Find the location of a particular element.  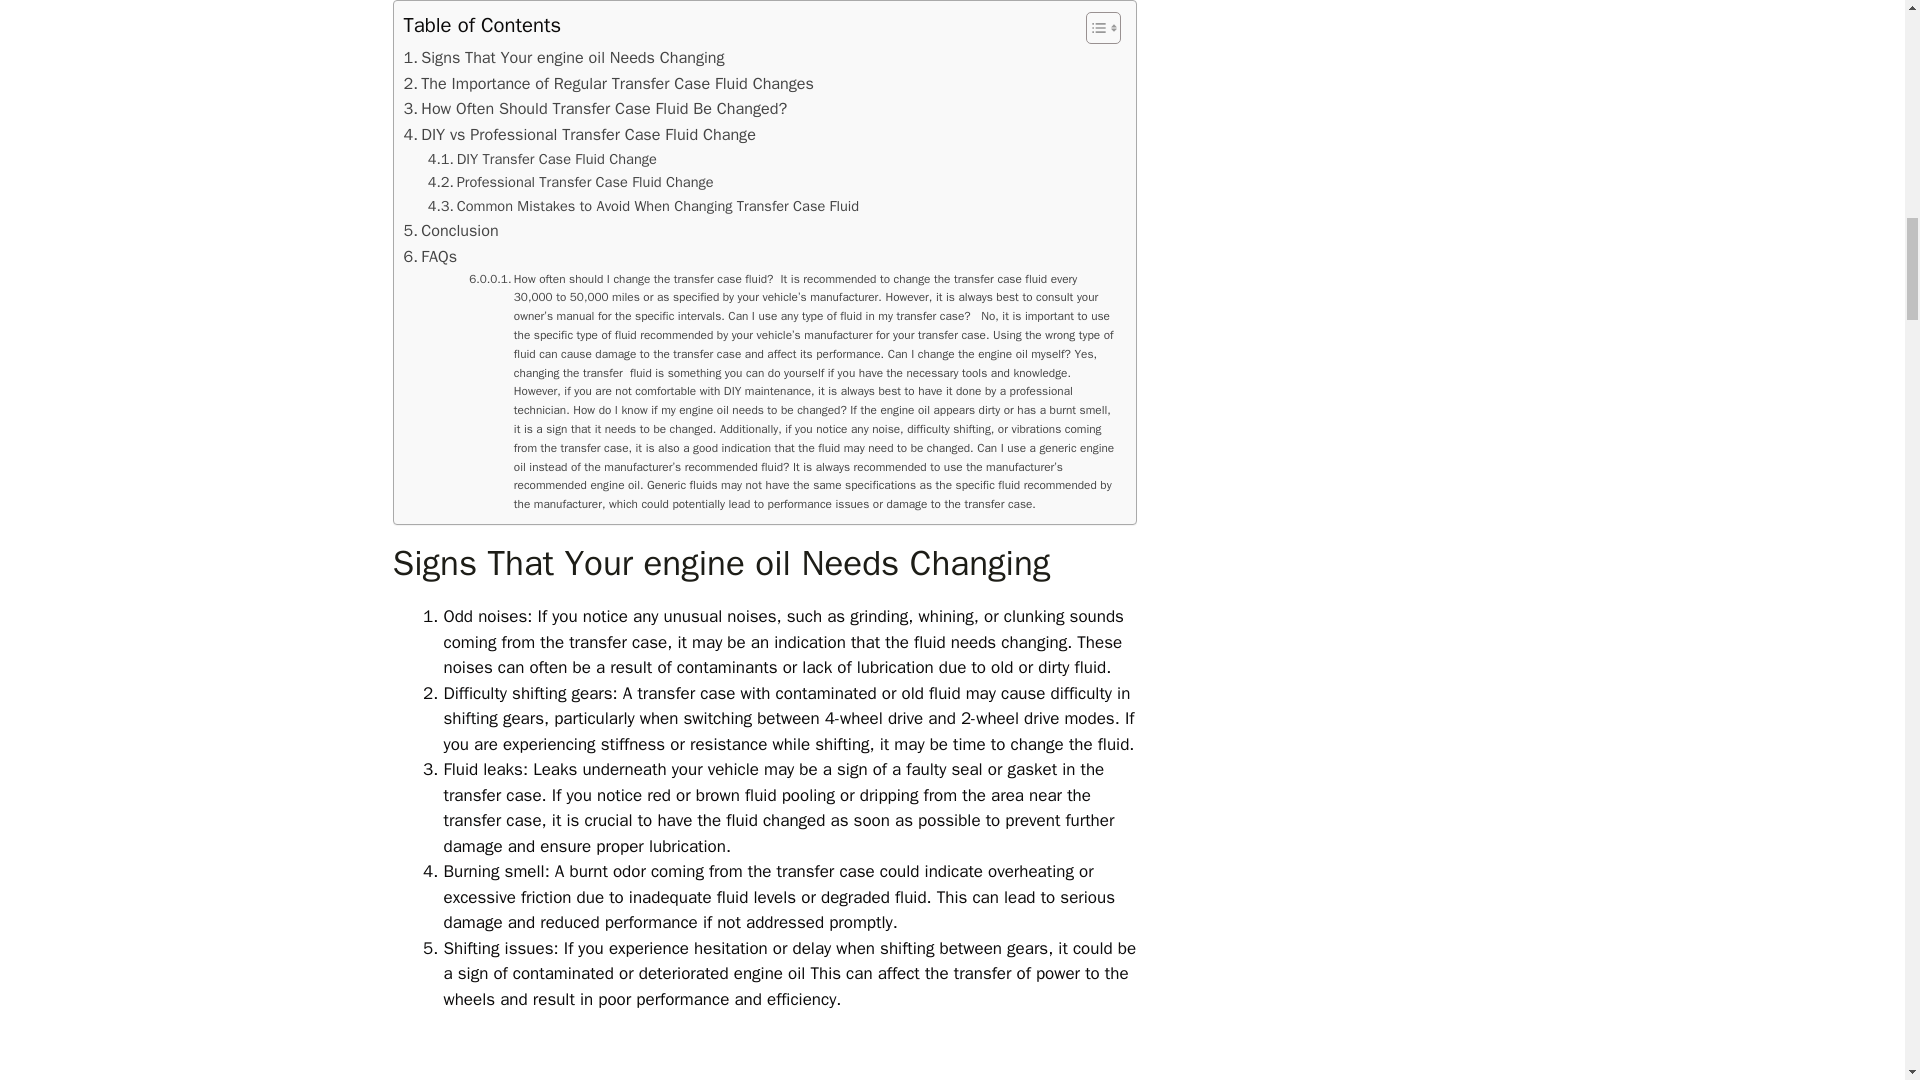

Professional Transfer Case Fluid Change is located at coordinates (571, 182).